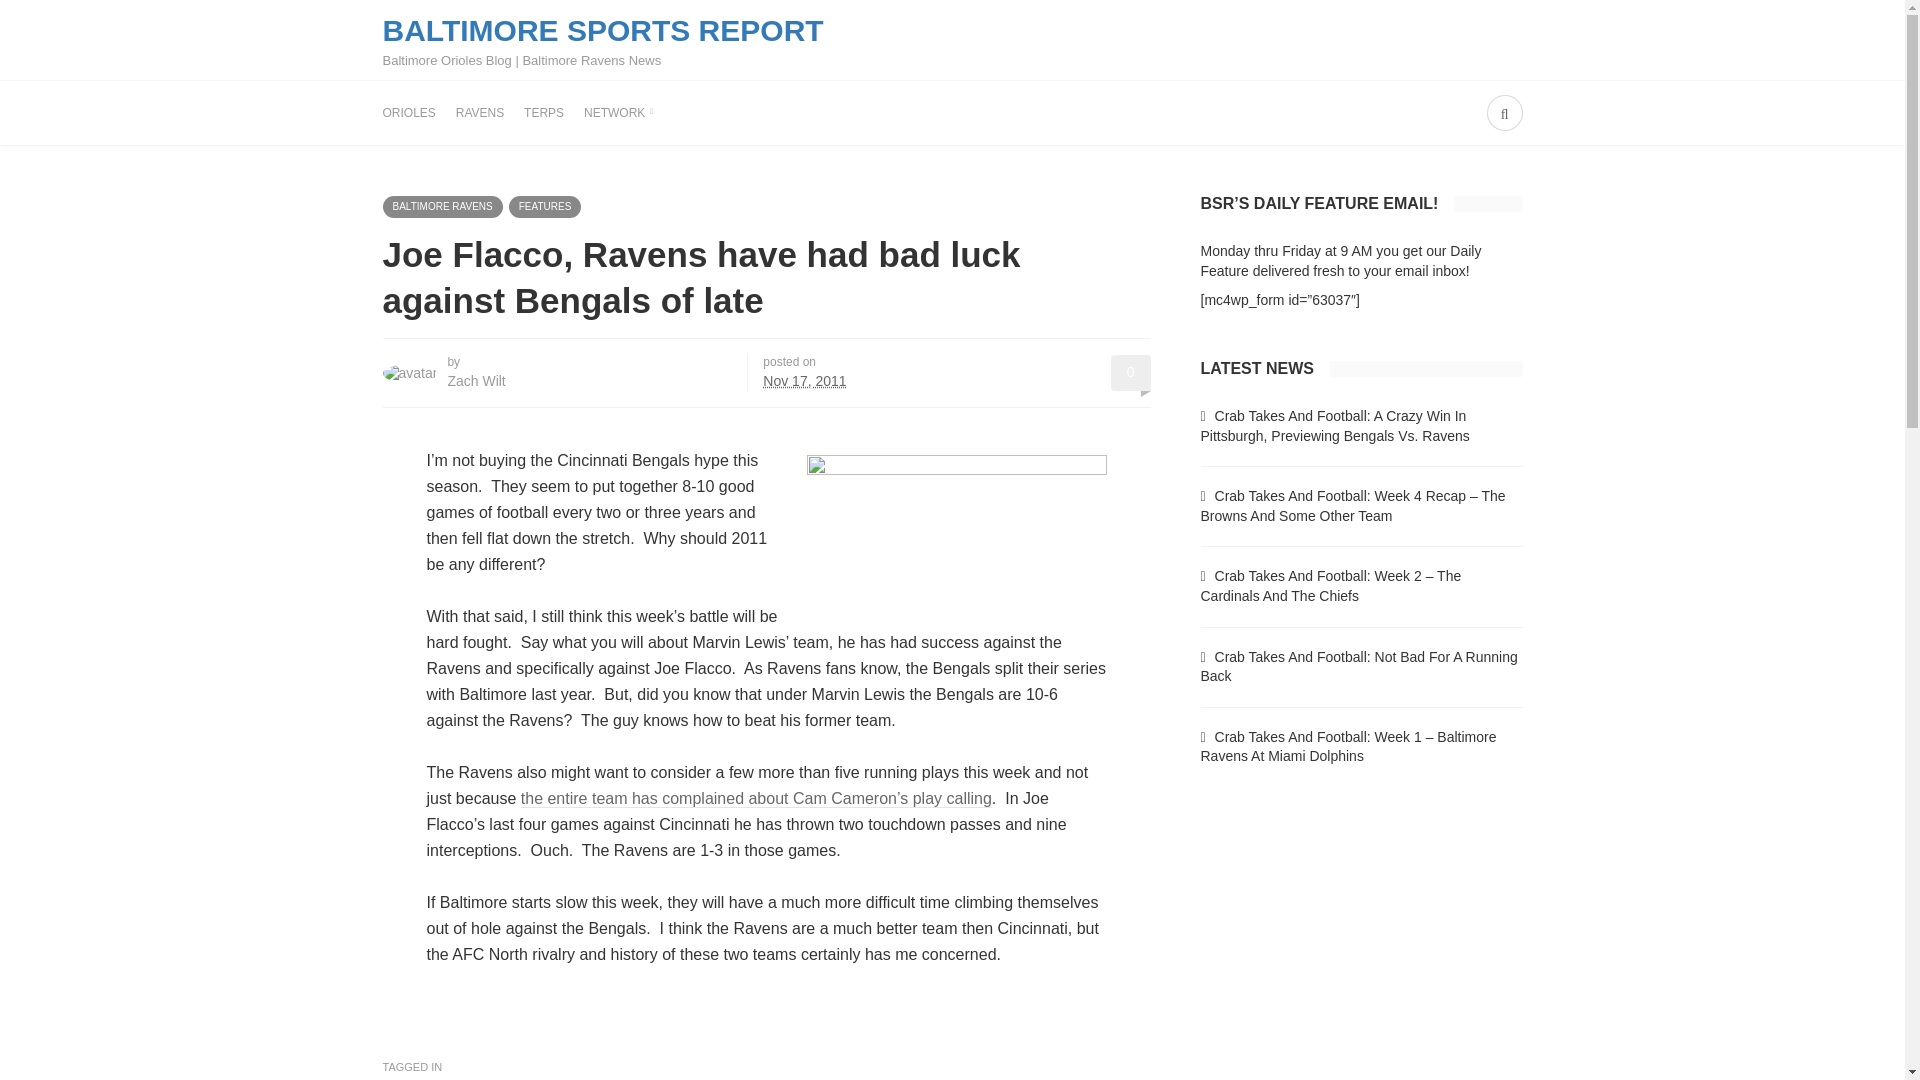 The image size is (1920, 1080). What do you see at coordinates (442, 206) in the screenshot?
I see `View all posts in Baltimore Ravens` at bounding box center [442, 206].